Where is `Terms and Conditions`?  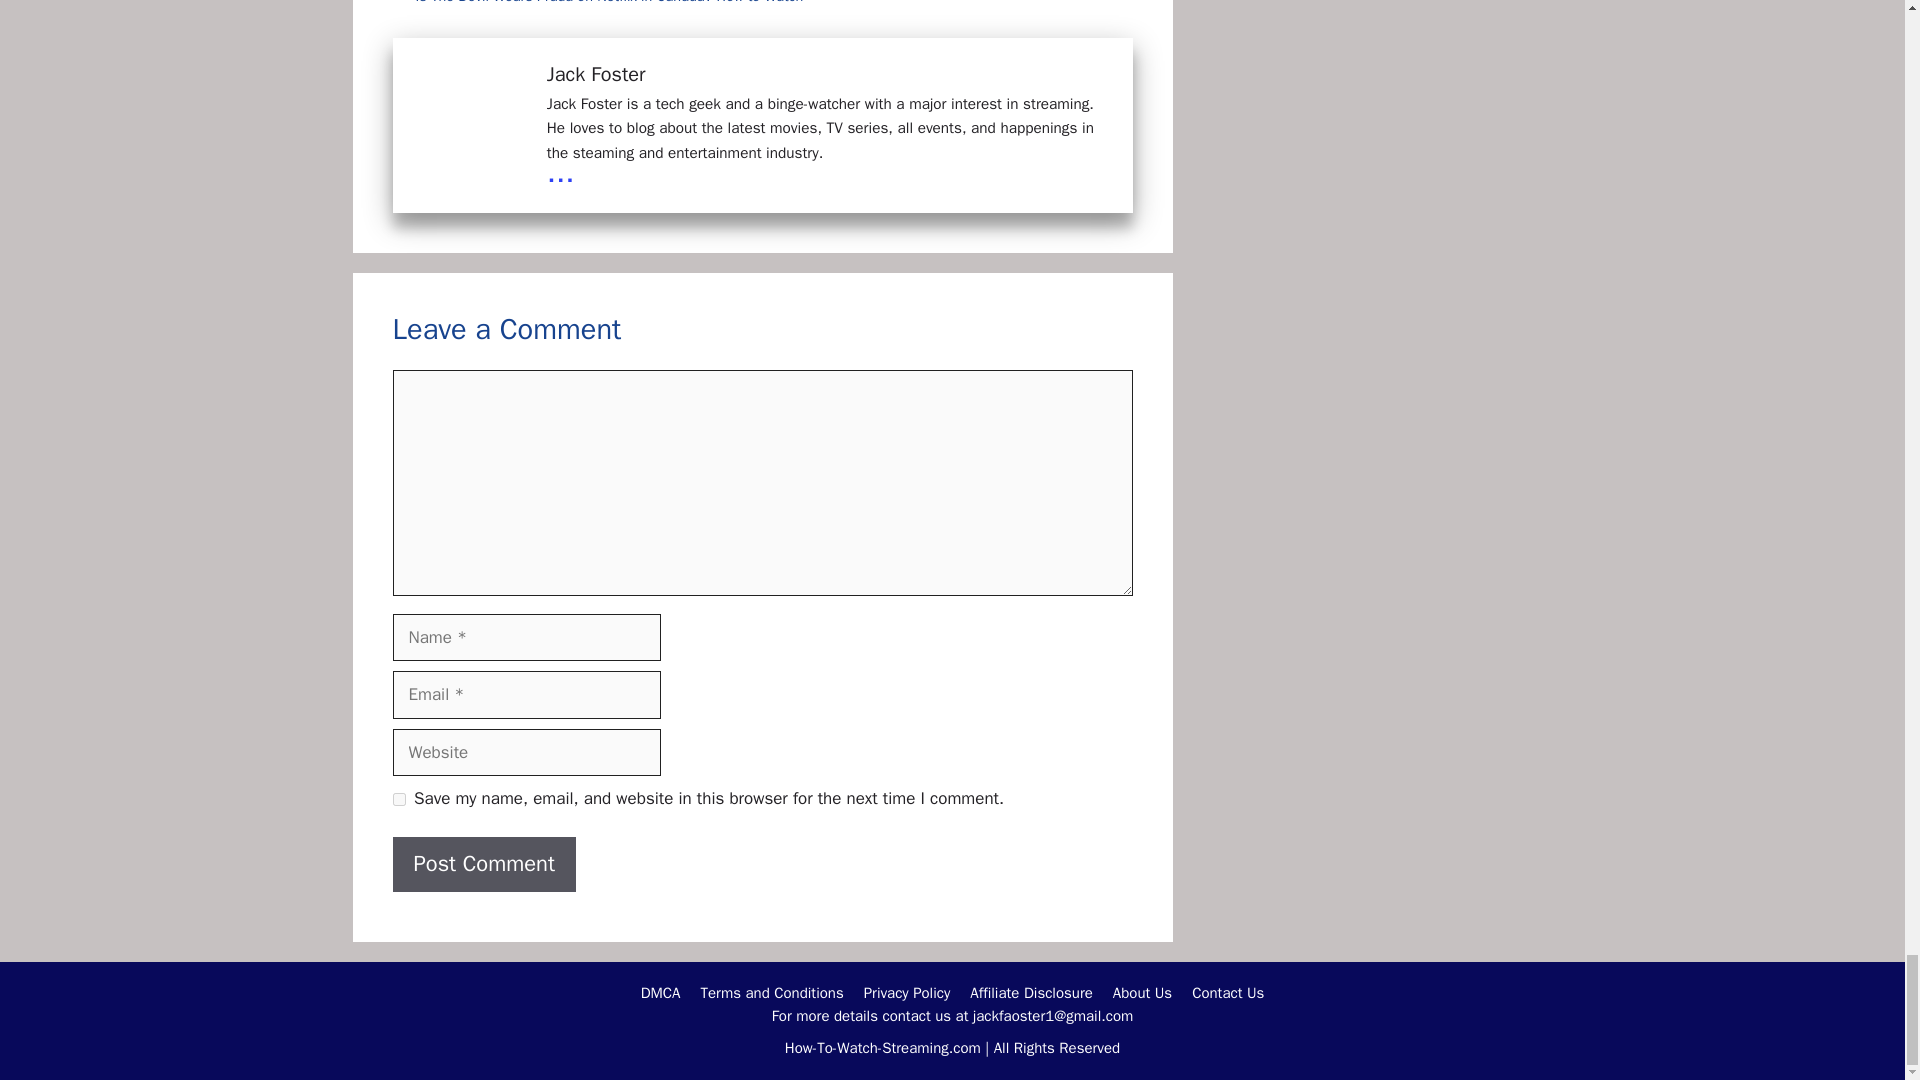
Terms and Conditions is located at coordinates (771, 992).